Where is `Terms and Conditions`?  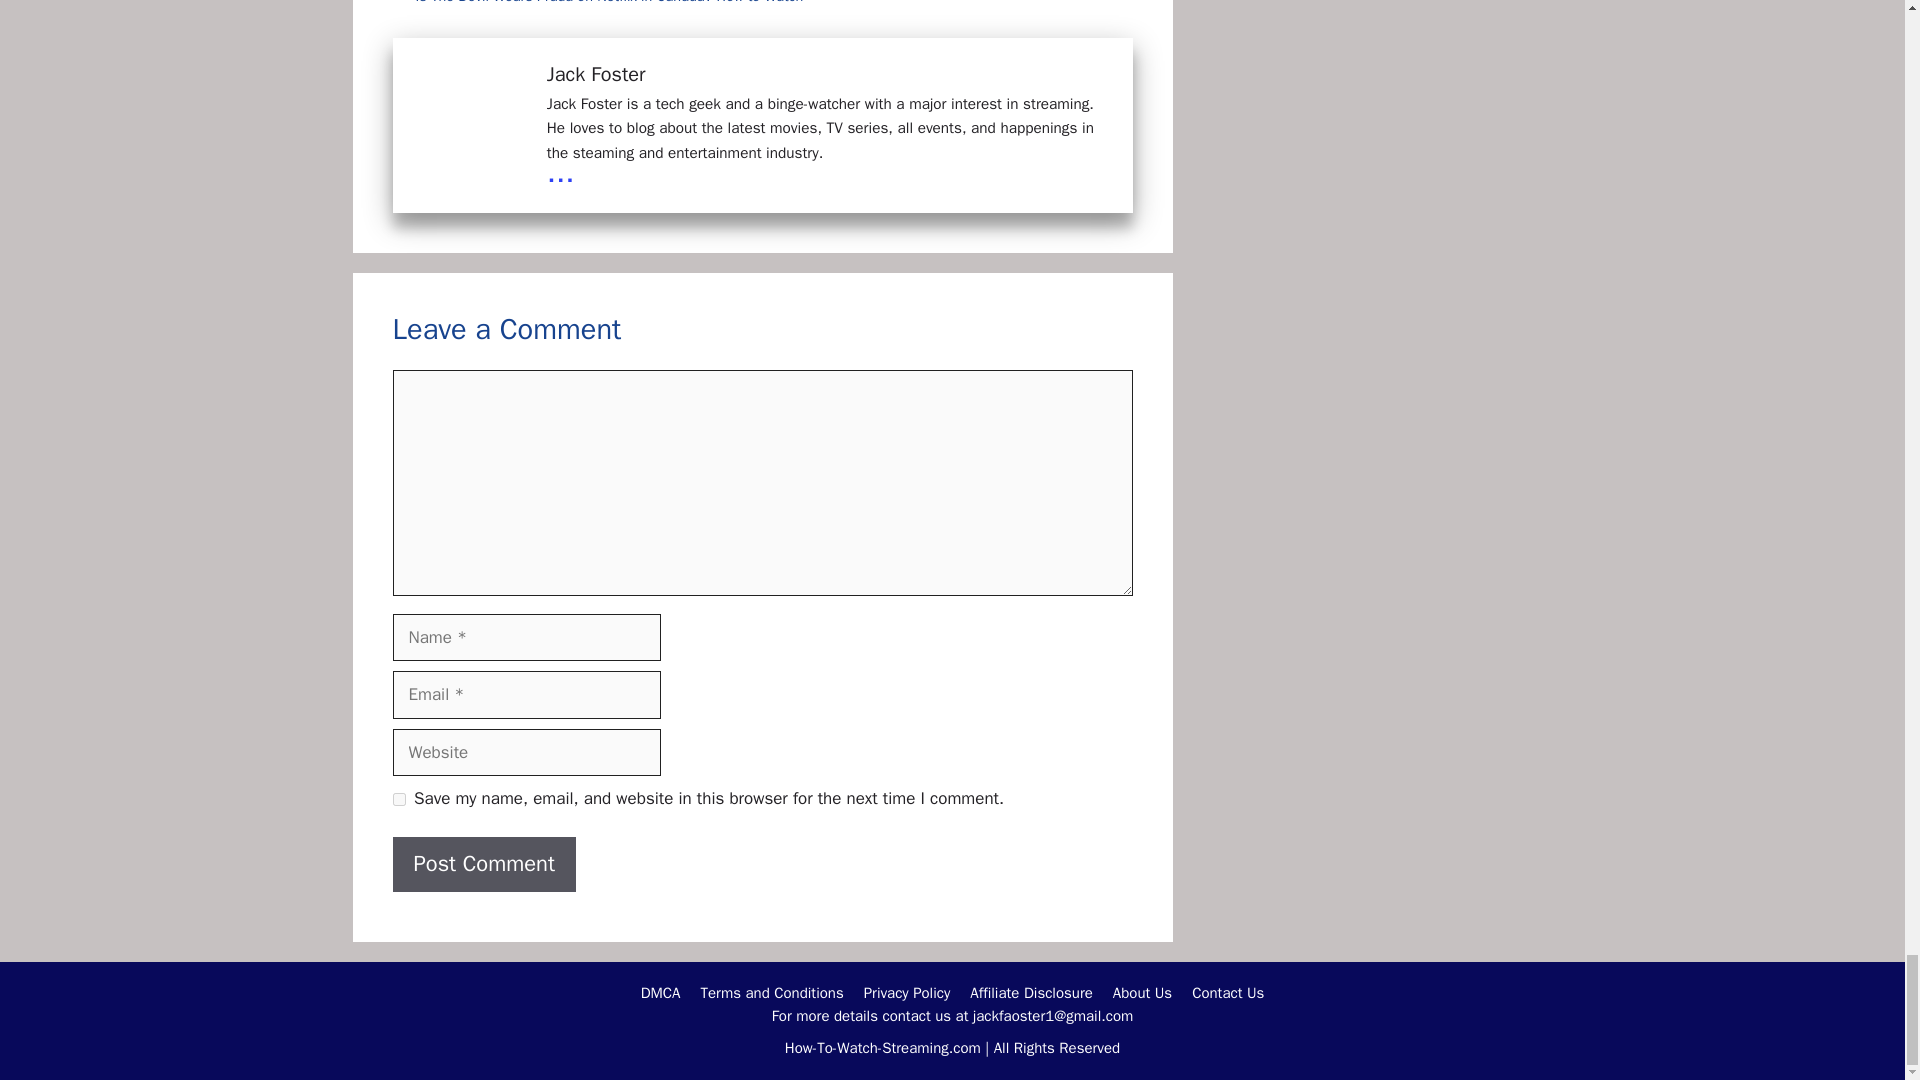
Terms and Conditions is located at coordinates (771, 992).